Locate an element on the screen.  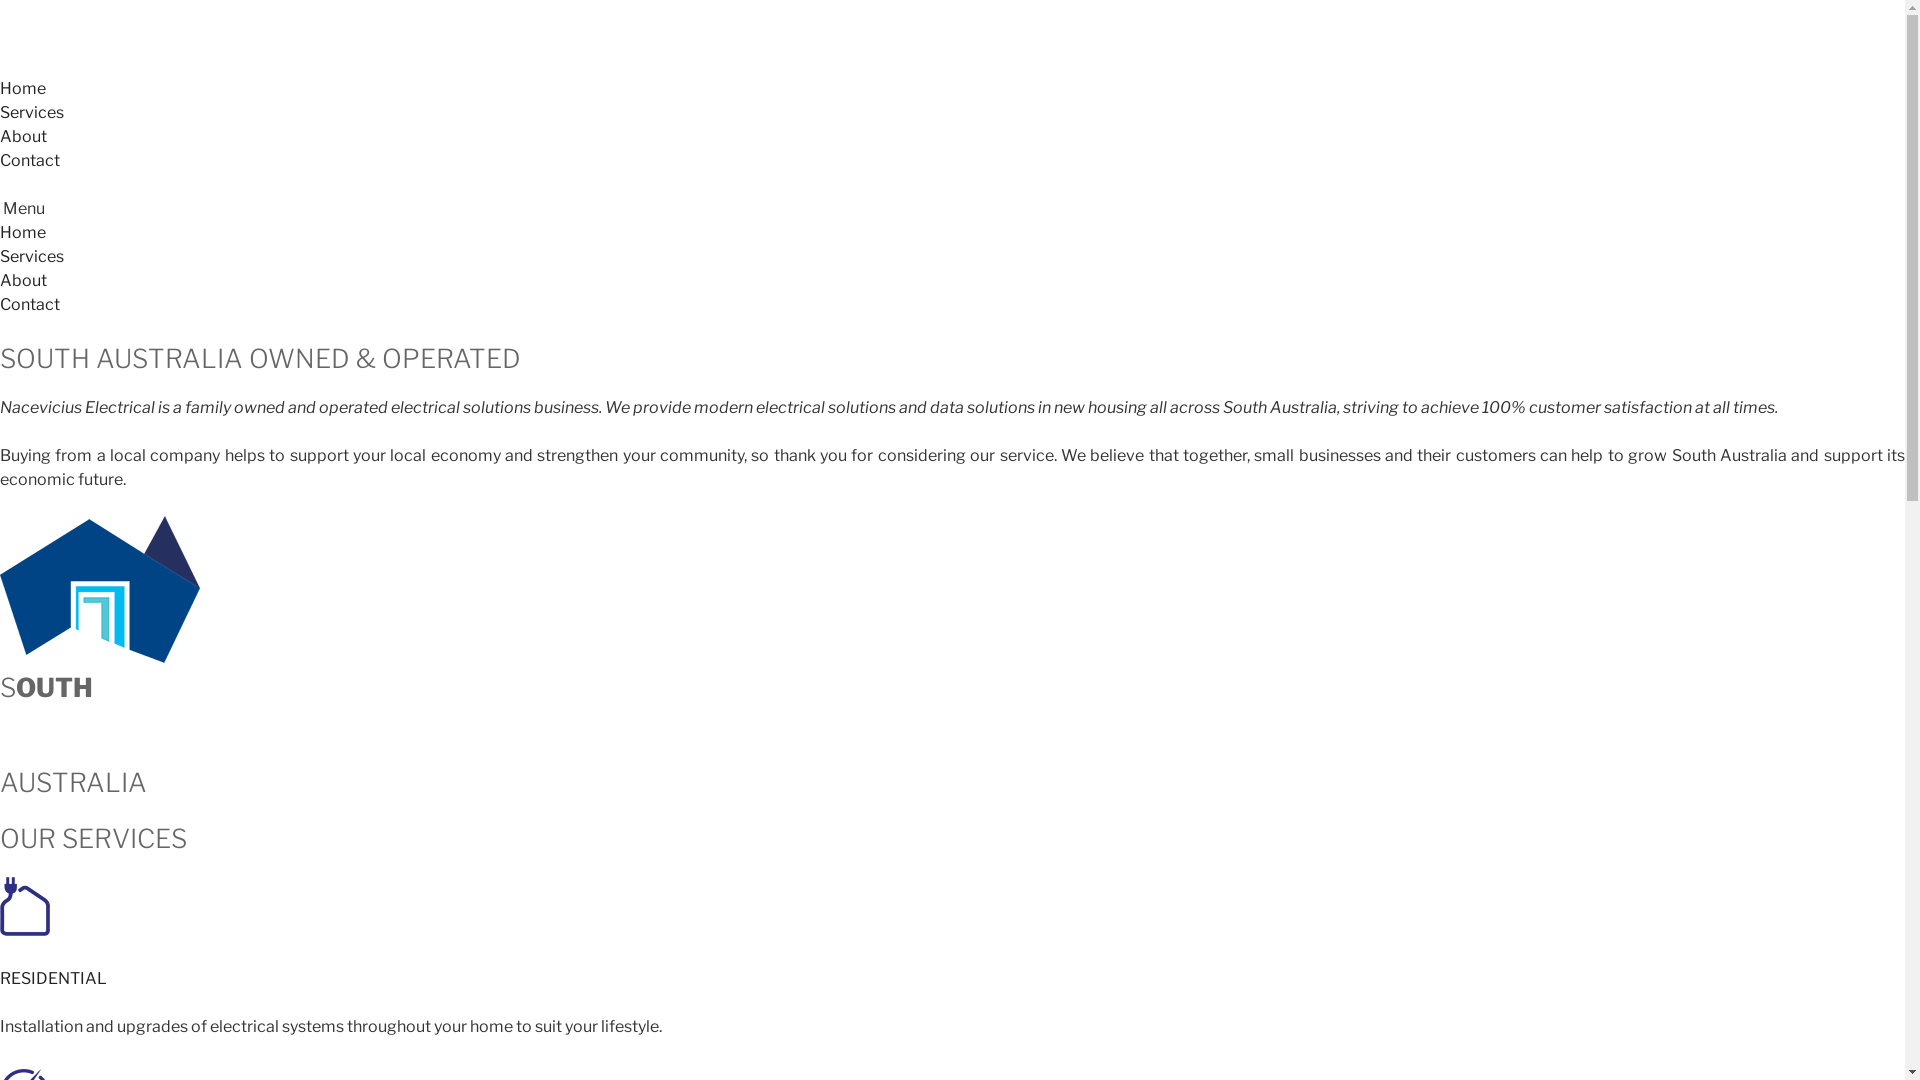
Contact is located at coordinates (30, 160).